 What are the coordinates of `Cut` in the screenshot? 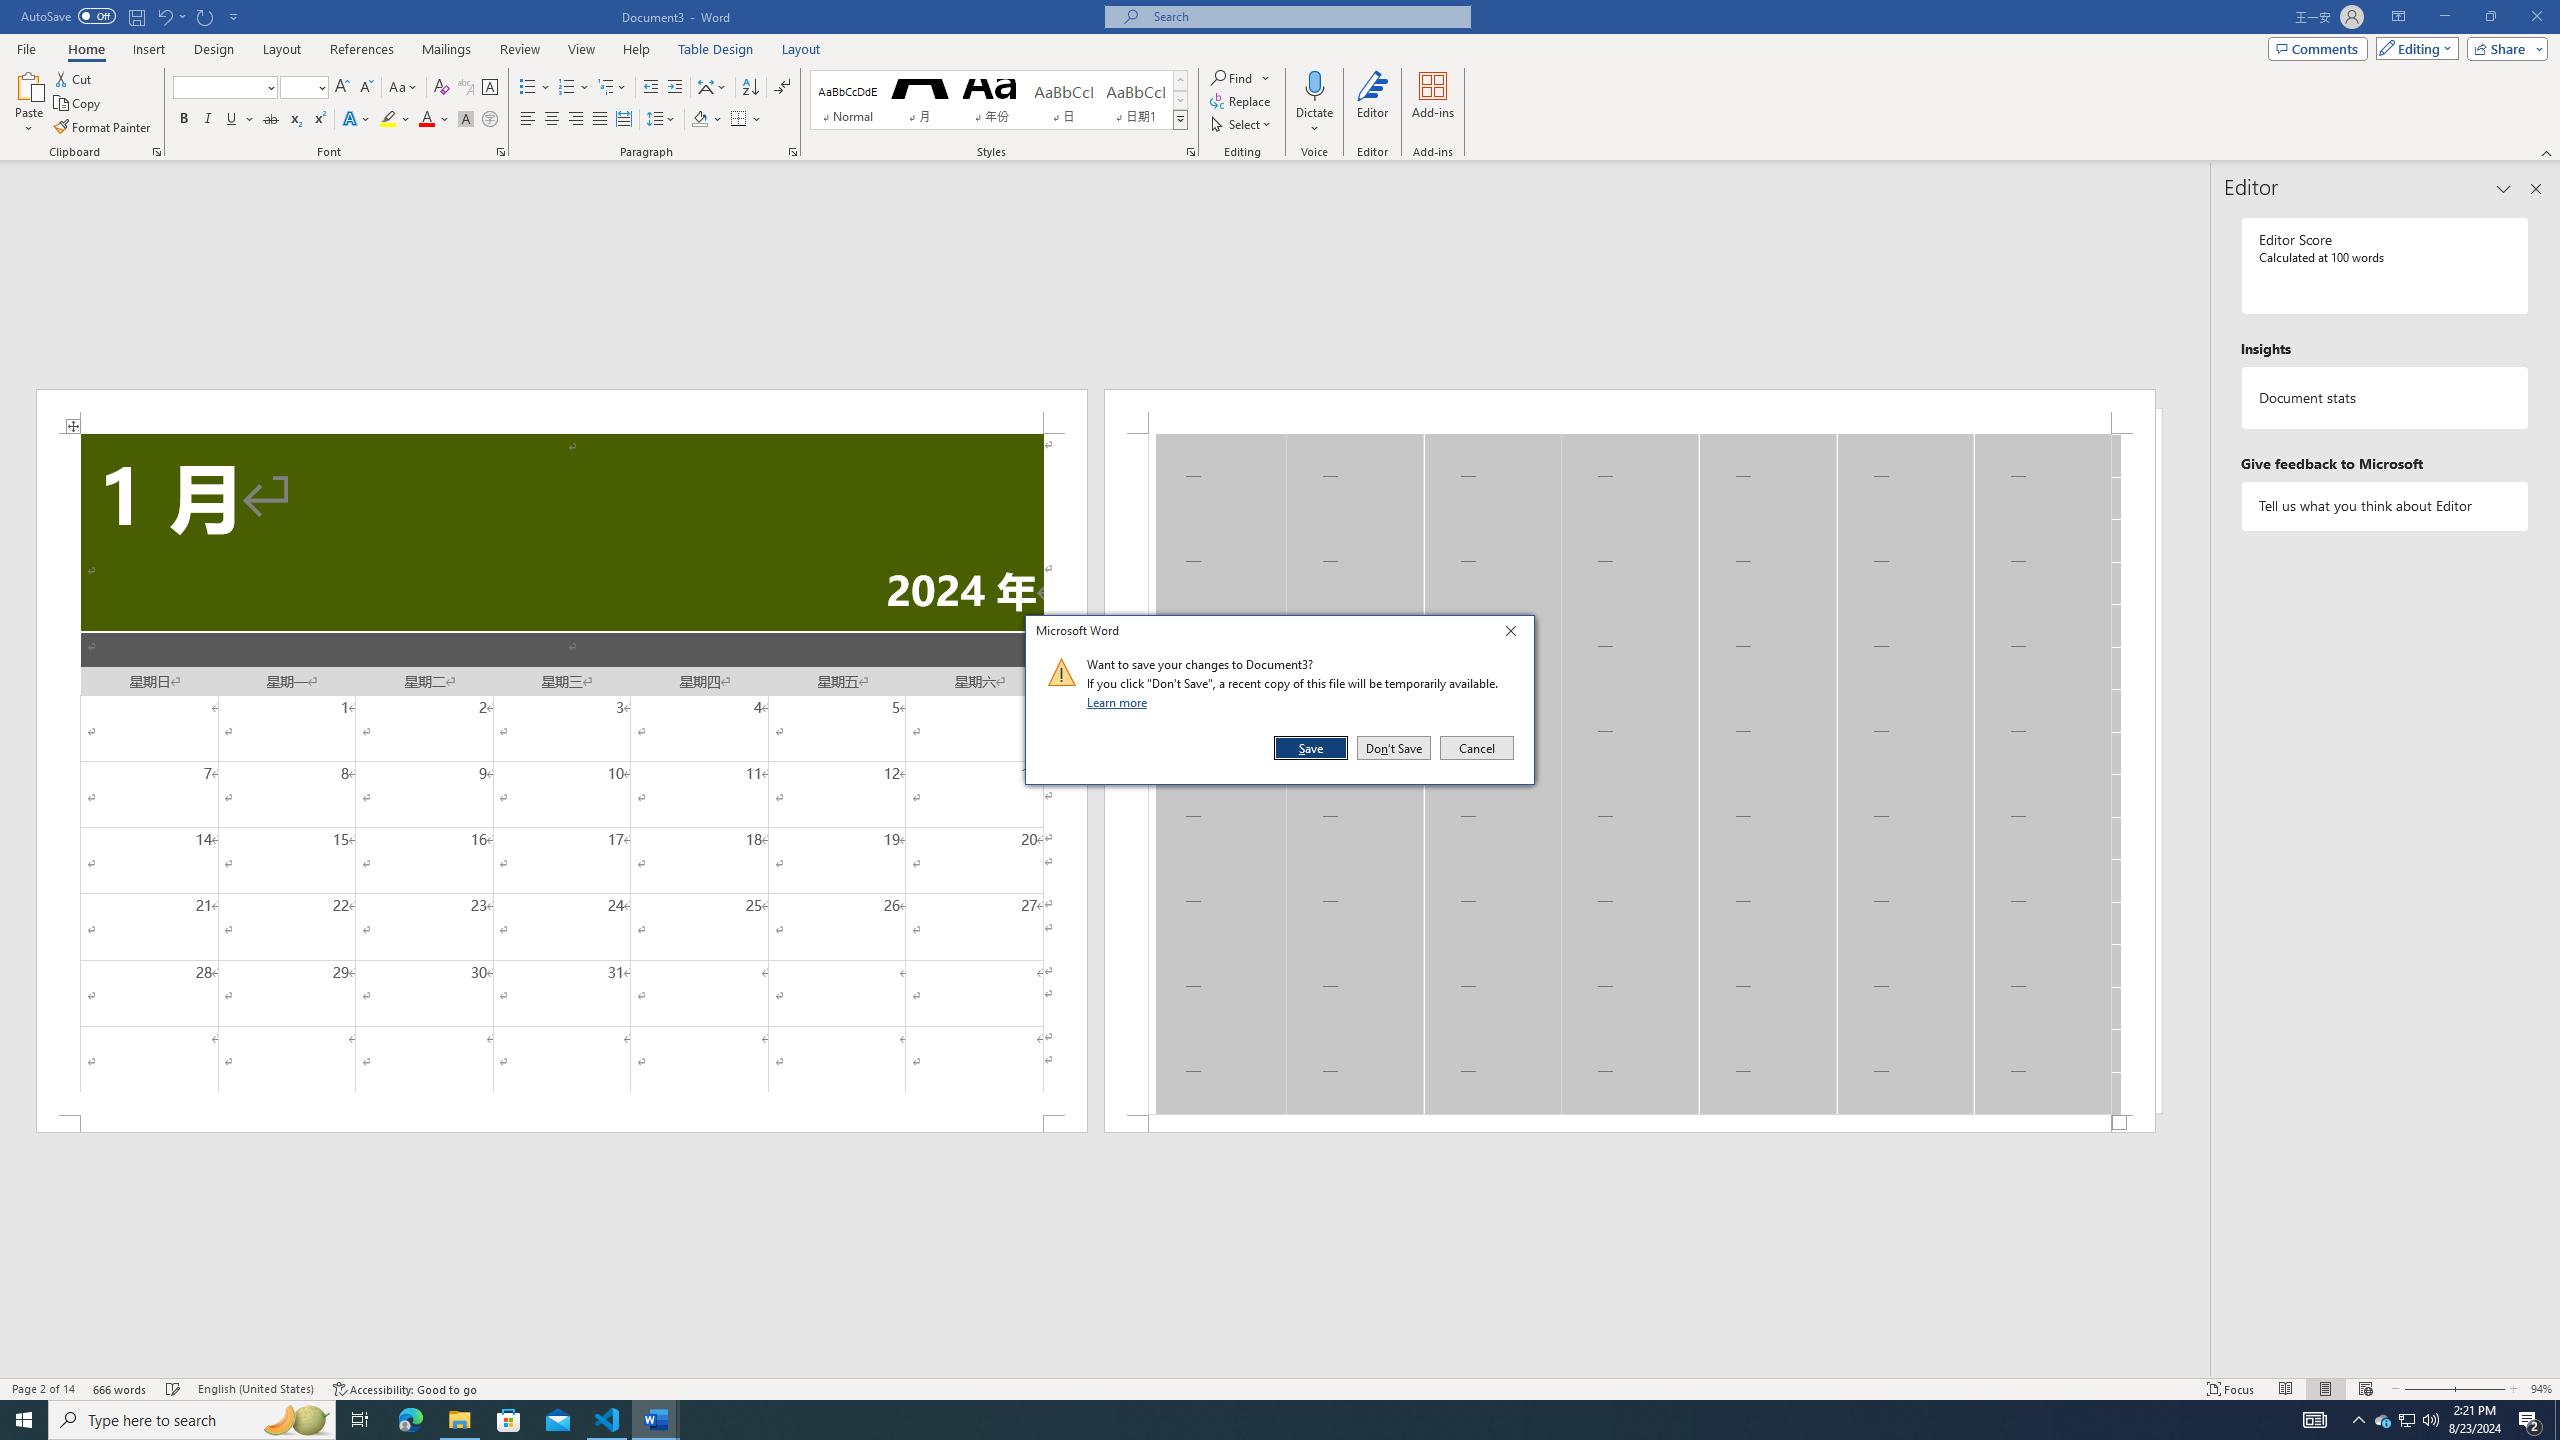 It's located at (74, 78).